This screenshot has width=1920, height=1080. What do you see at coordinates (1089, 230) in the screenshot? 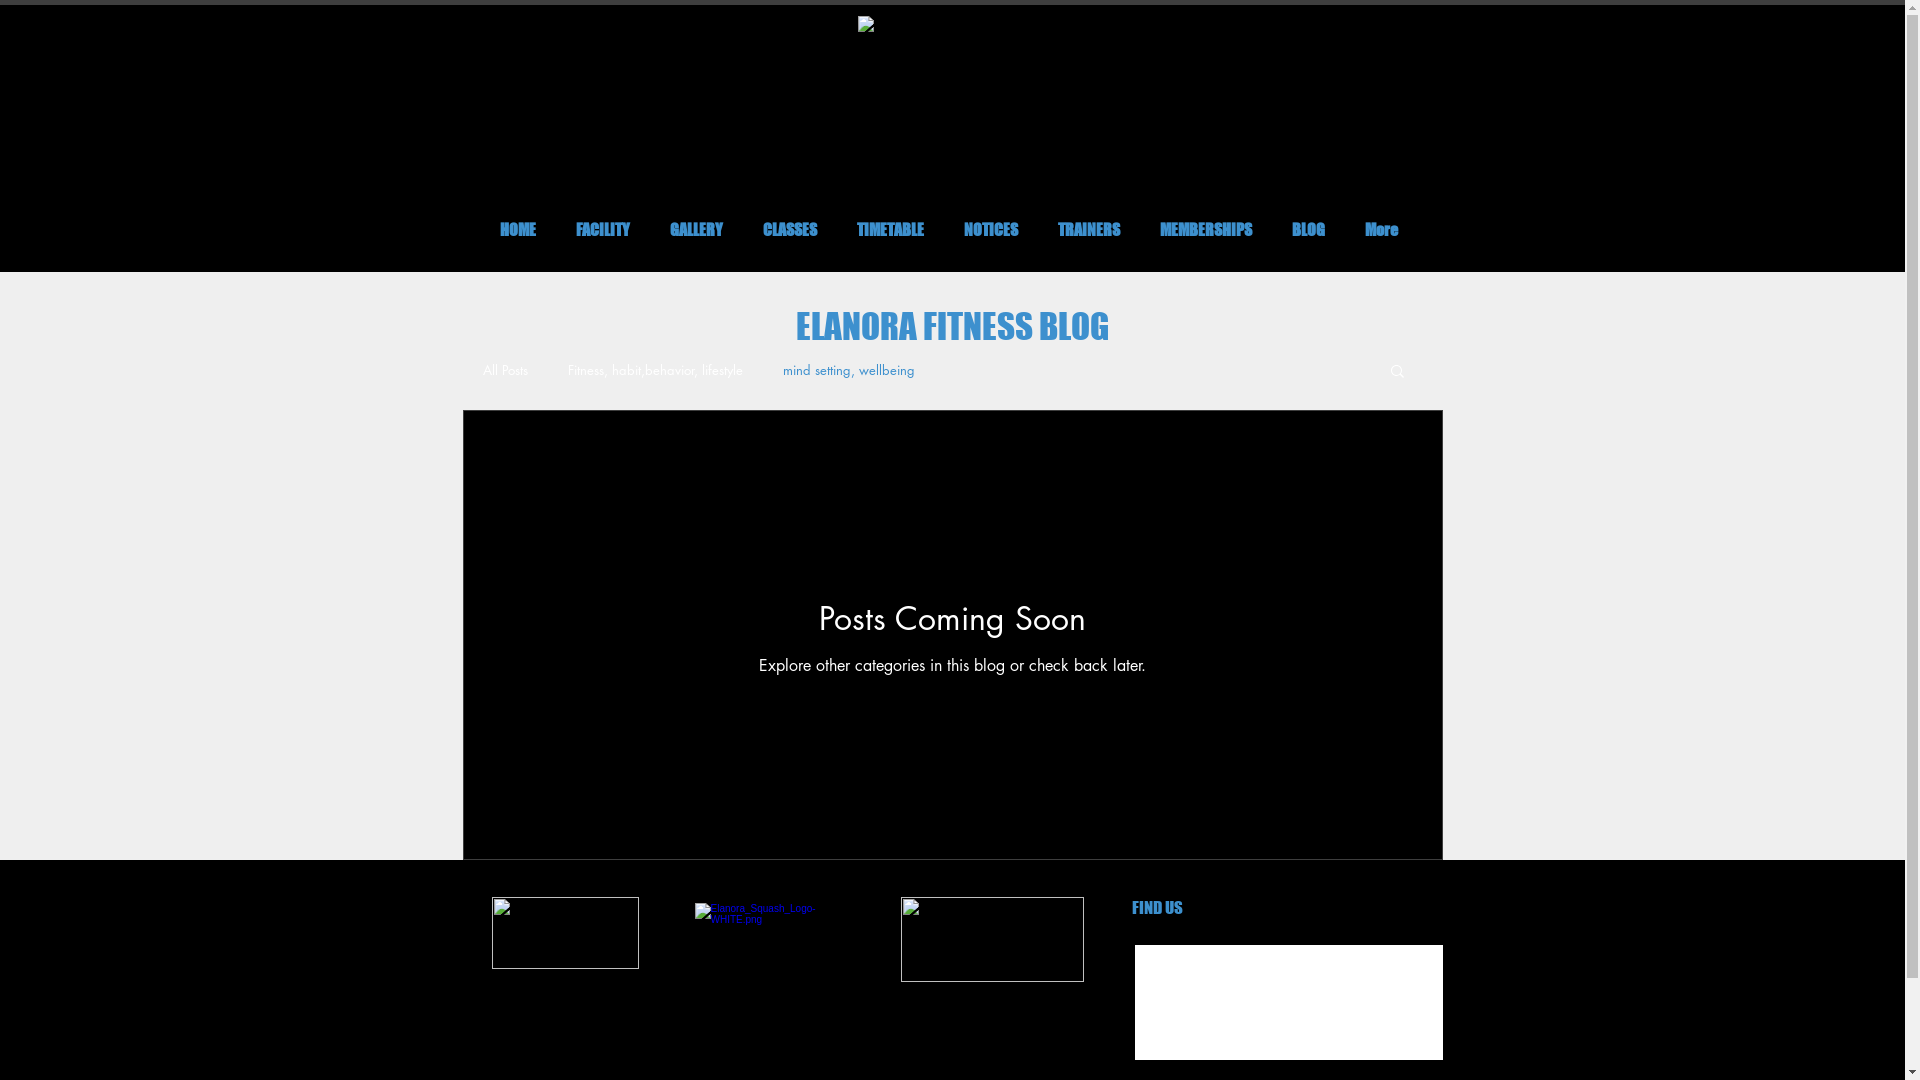
I see `TRAINERS` at bounding box center [1089, 230].